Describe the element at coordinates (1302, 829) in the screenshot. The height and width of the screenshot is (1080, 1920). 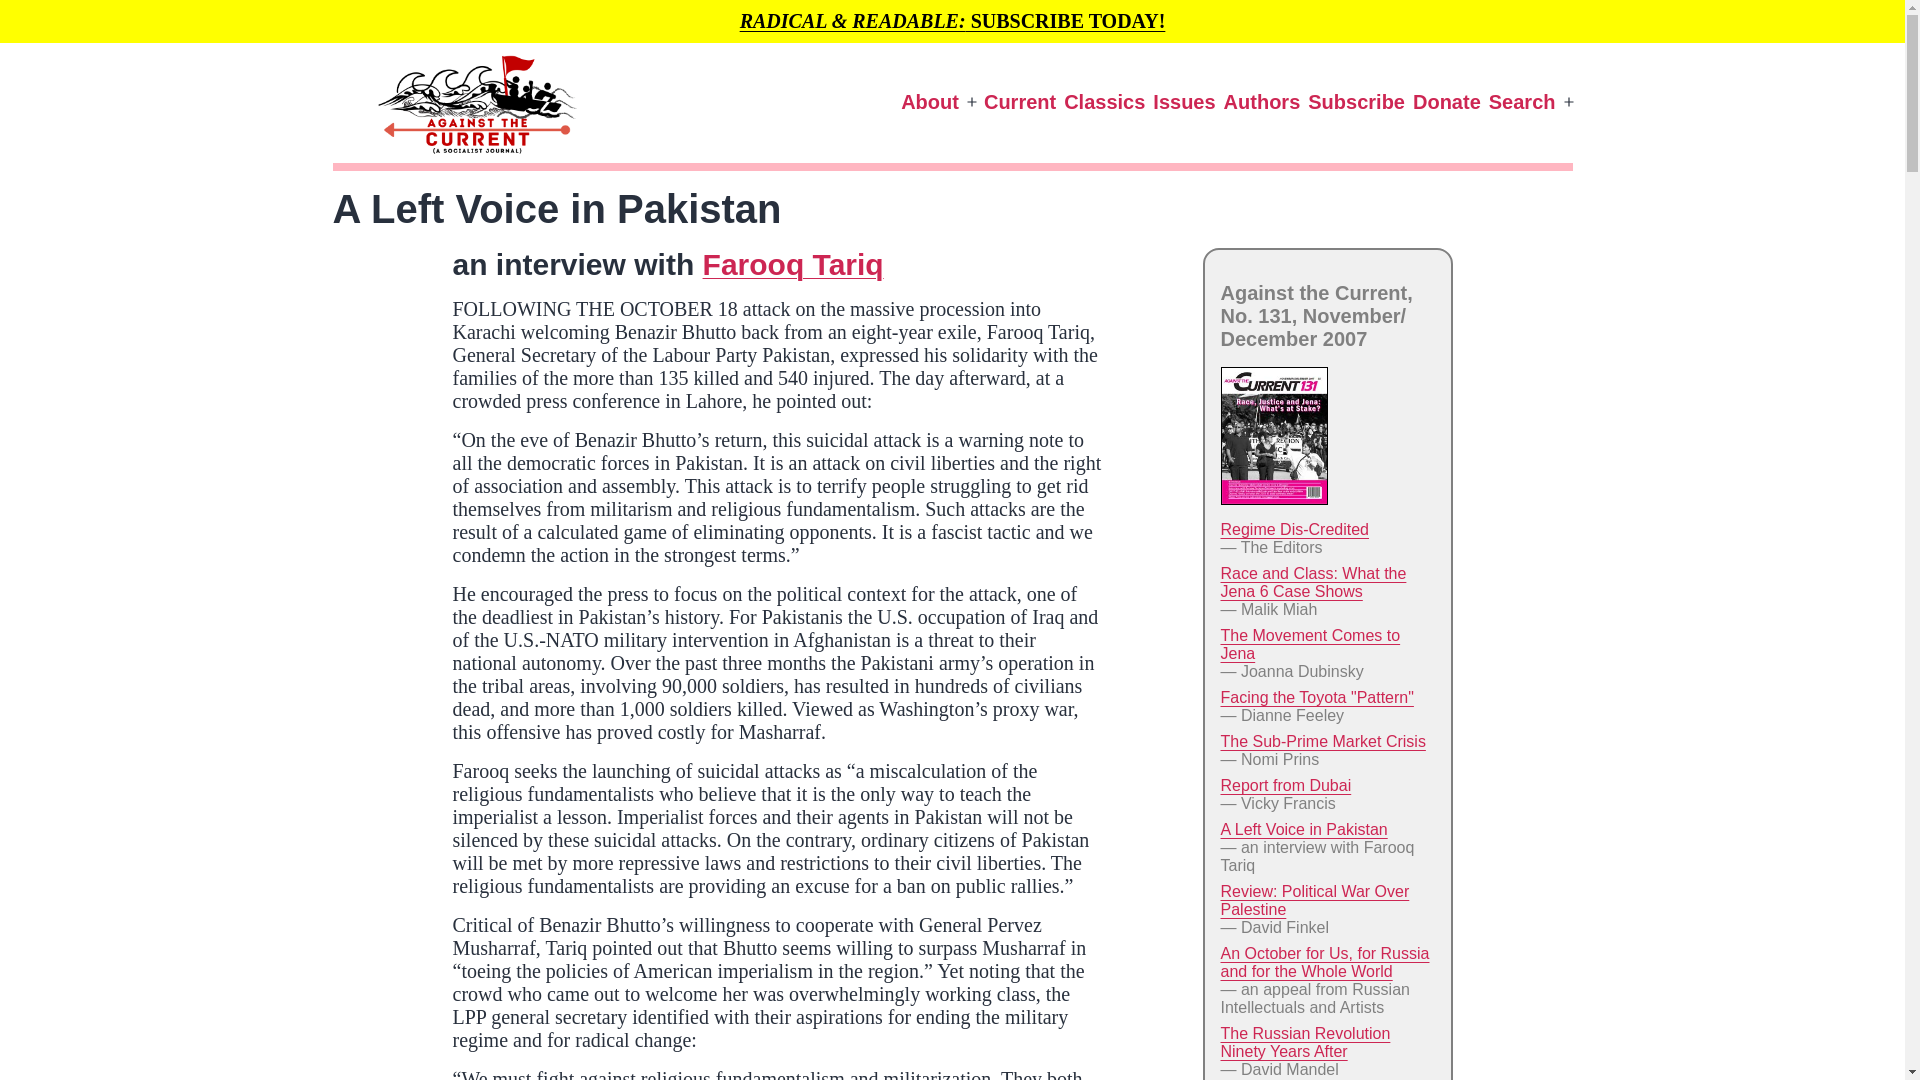
I see `A Left Voice in Pakistan` at that location.